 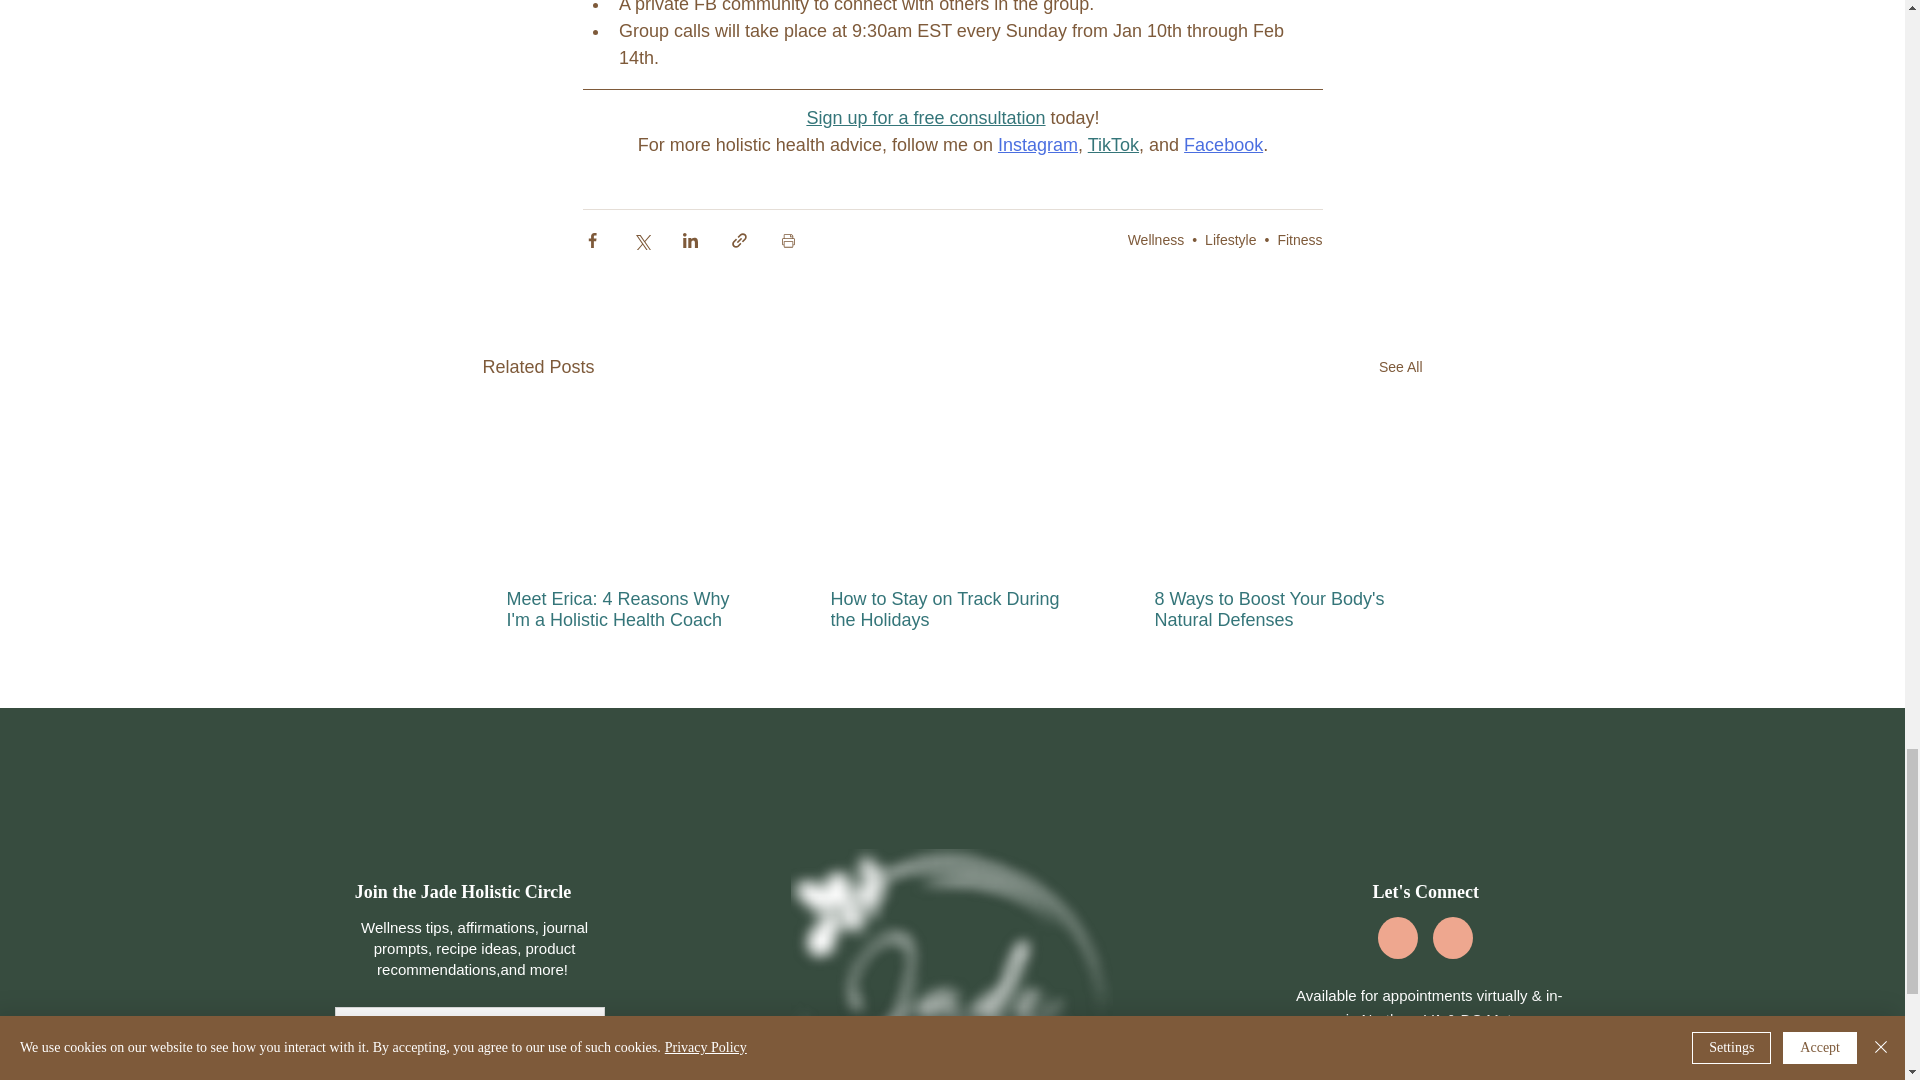 What do you see at coordinates (1156, 240) in the screenshot?
I see `Wellness` at bounding box center [1156, 240].